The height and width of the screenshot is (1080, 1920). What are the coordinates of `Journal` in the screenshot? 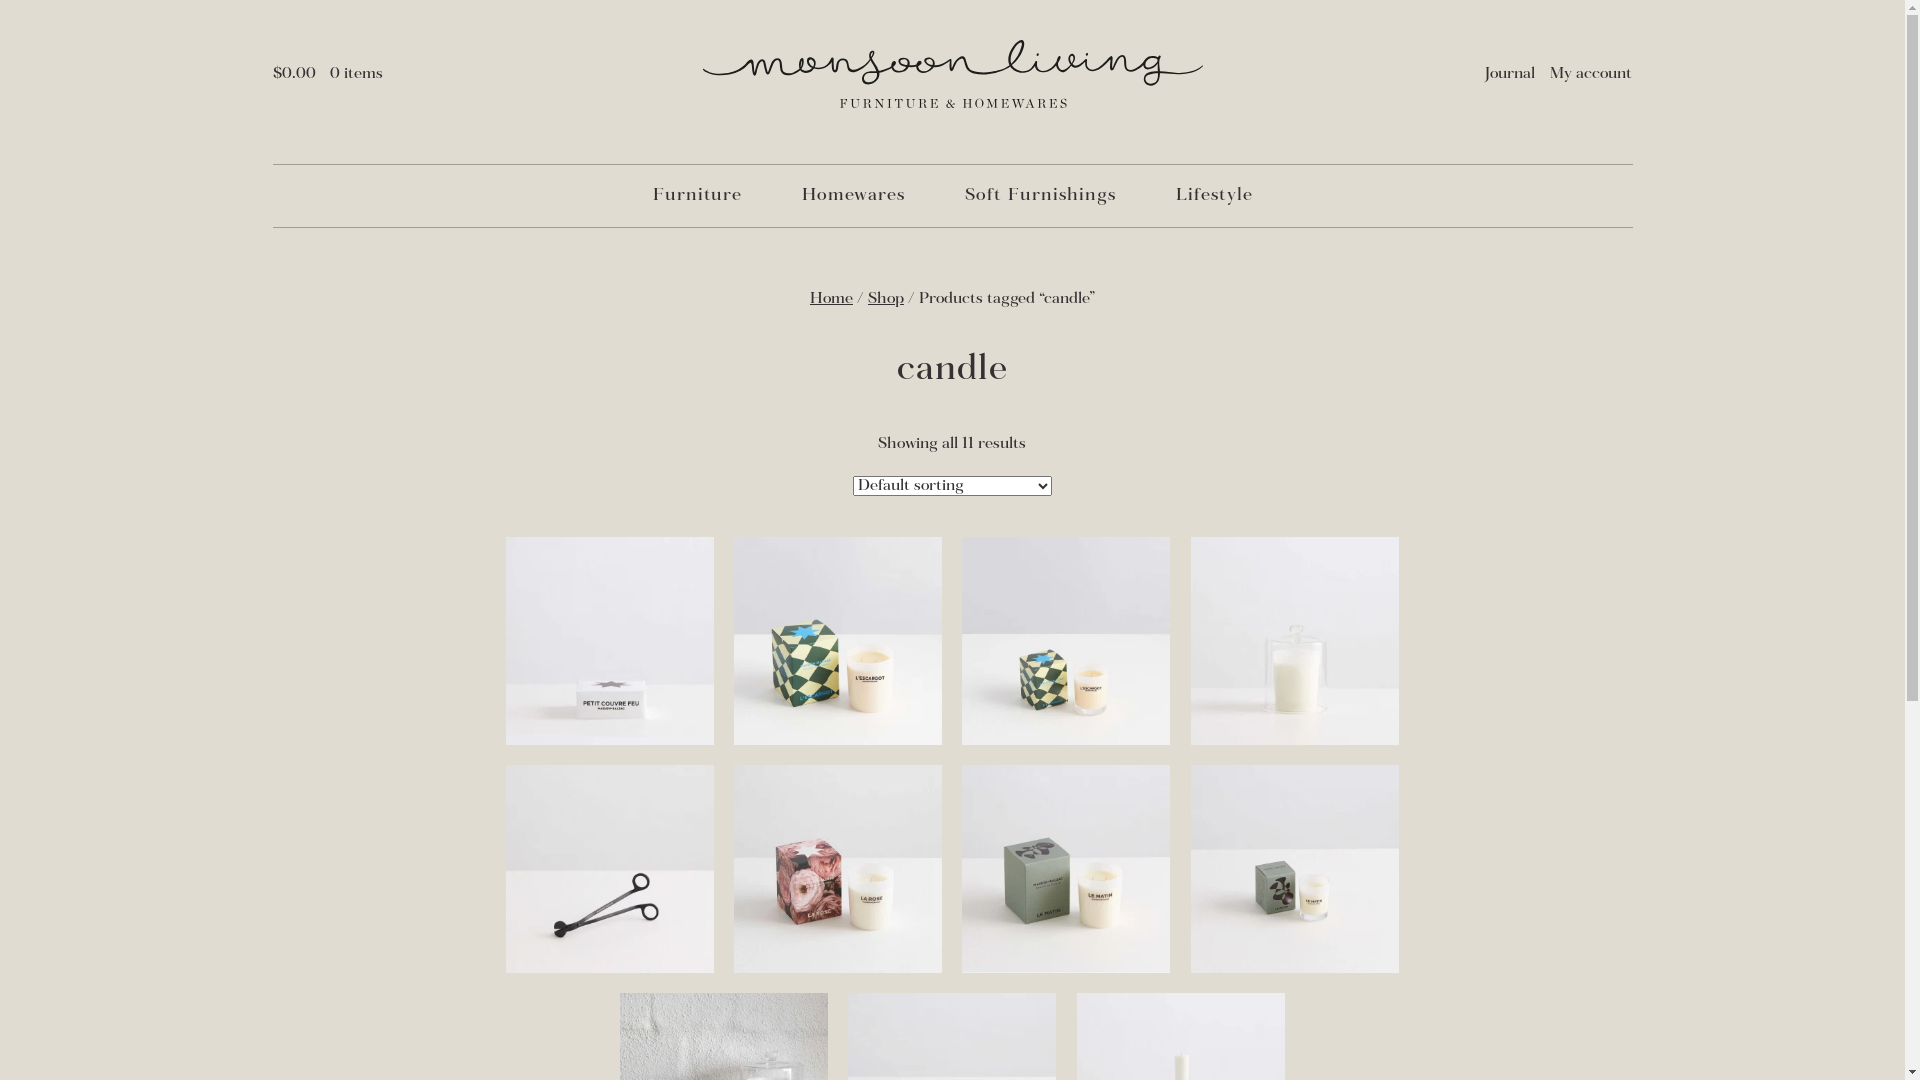 It's located at (1510, 74).